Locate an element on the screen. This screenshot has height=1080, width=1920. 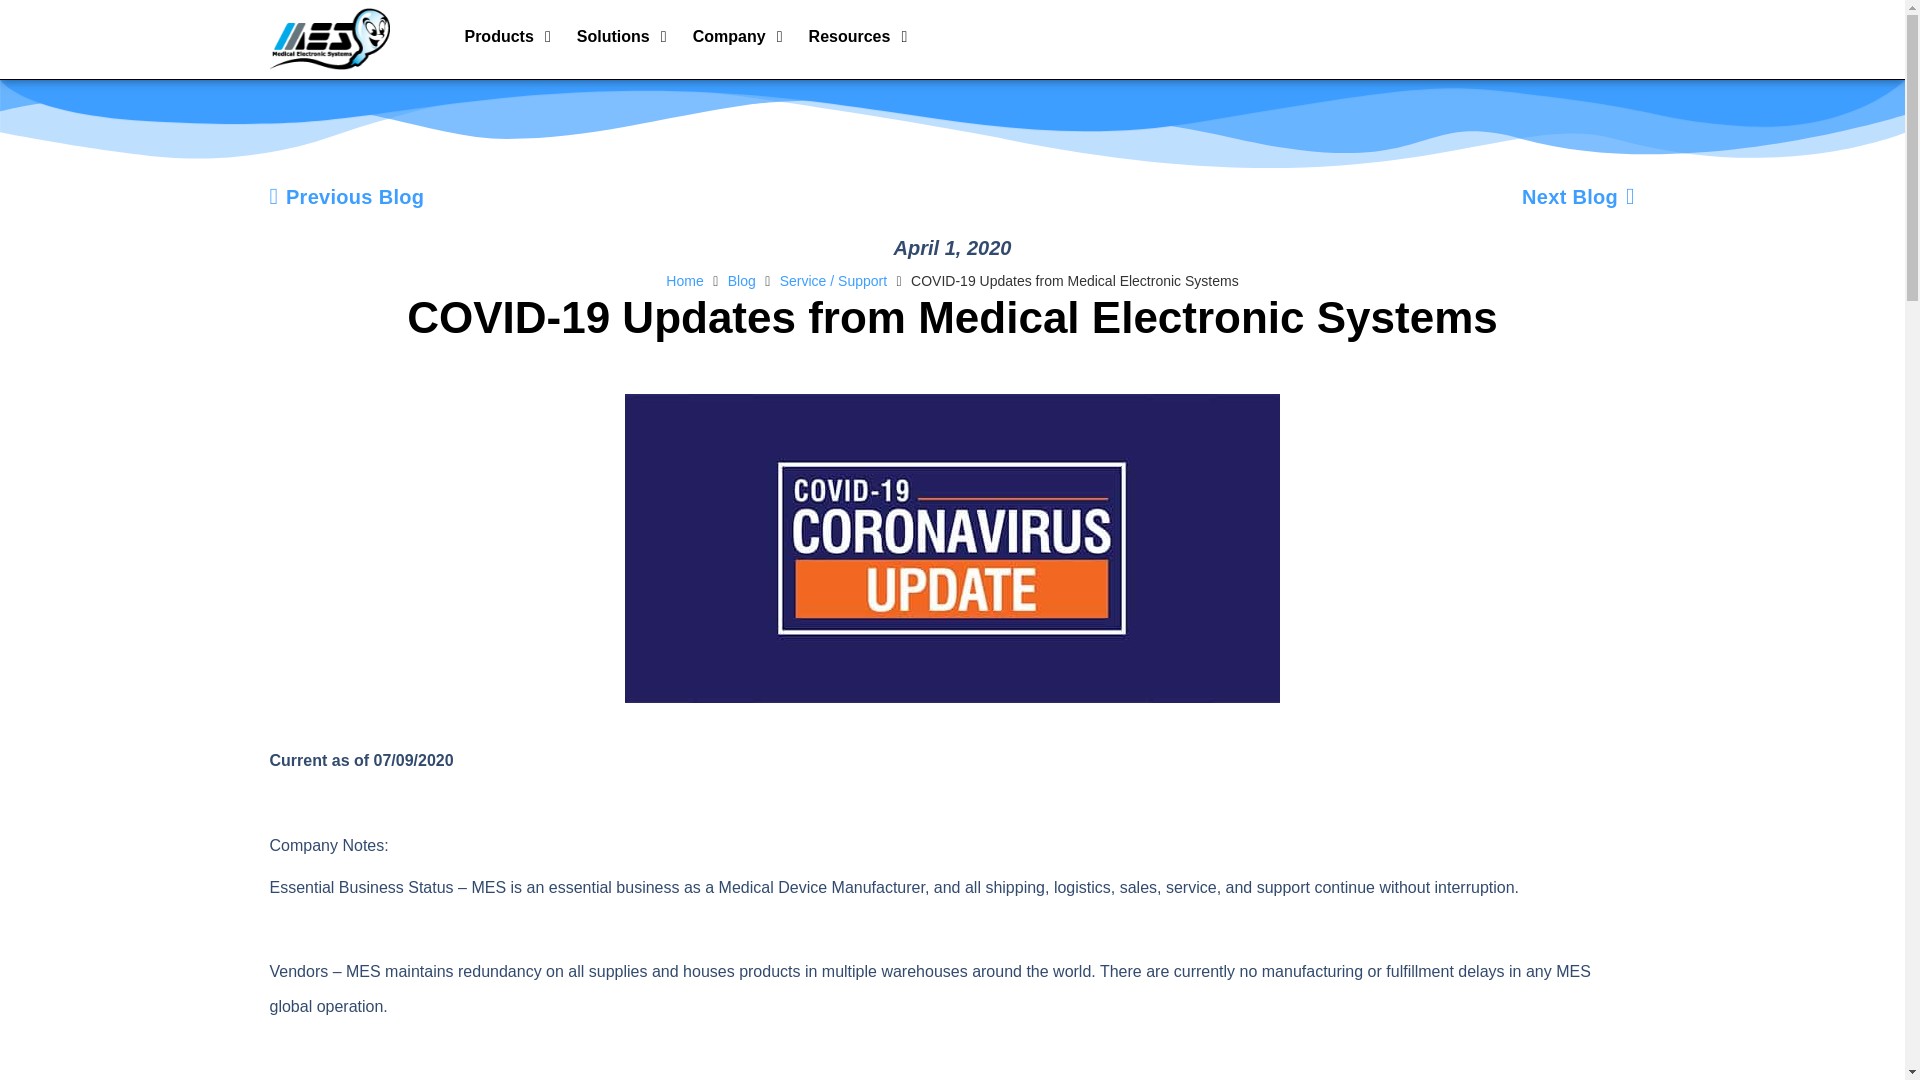
Solutions is located at coordinates (614, 36).